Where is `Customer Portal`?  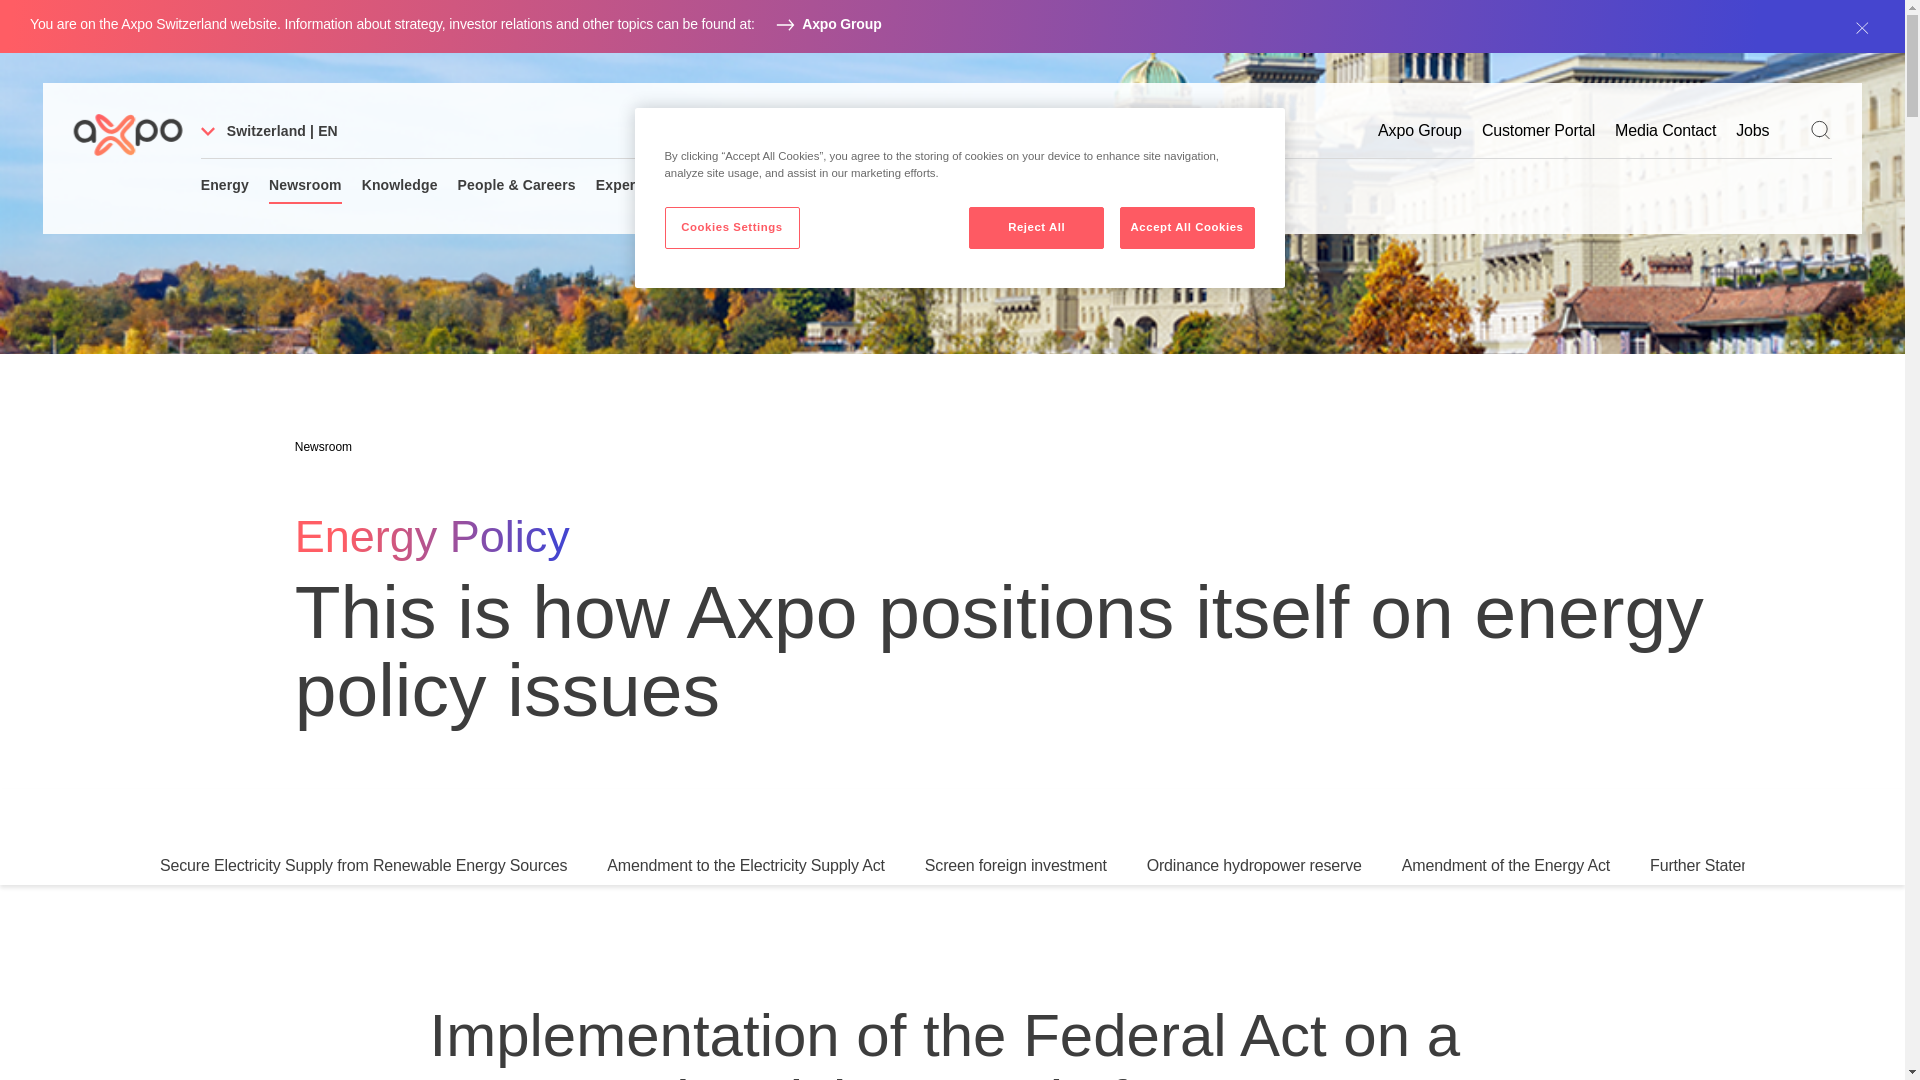
Customer Portal is located at coordinates (1538, 130).